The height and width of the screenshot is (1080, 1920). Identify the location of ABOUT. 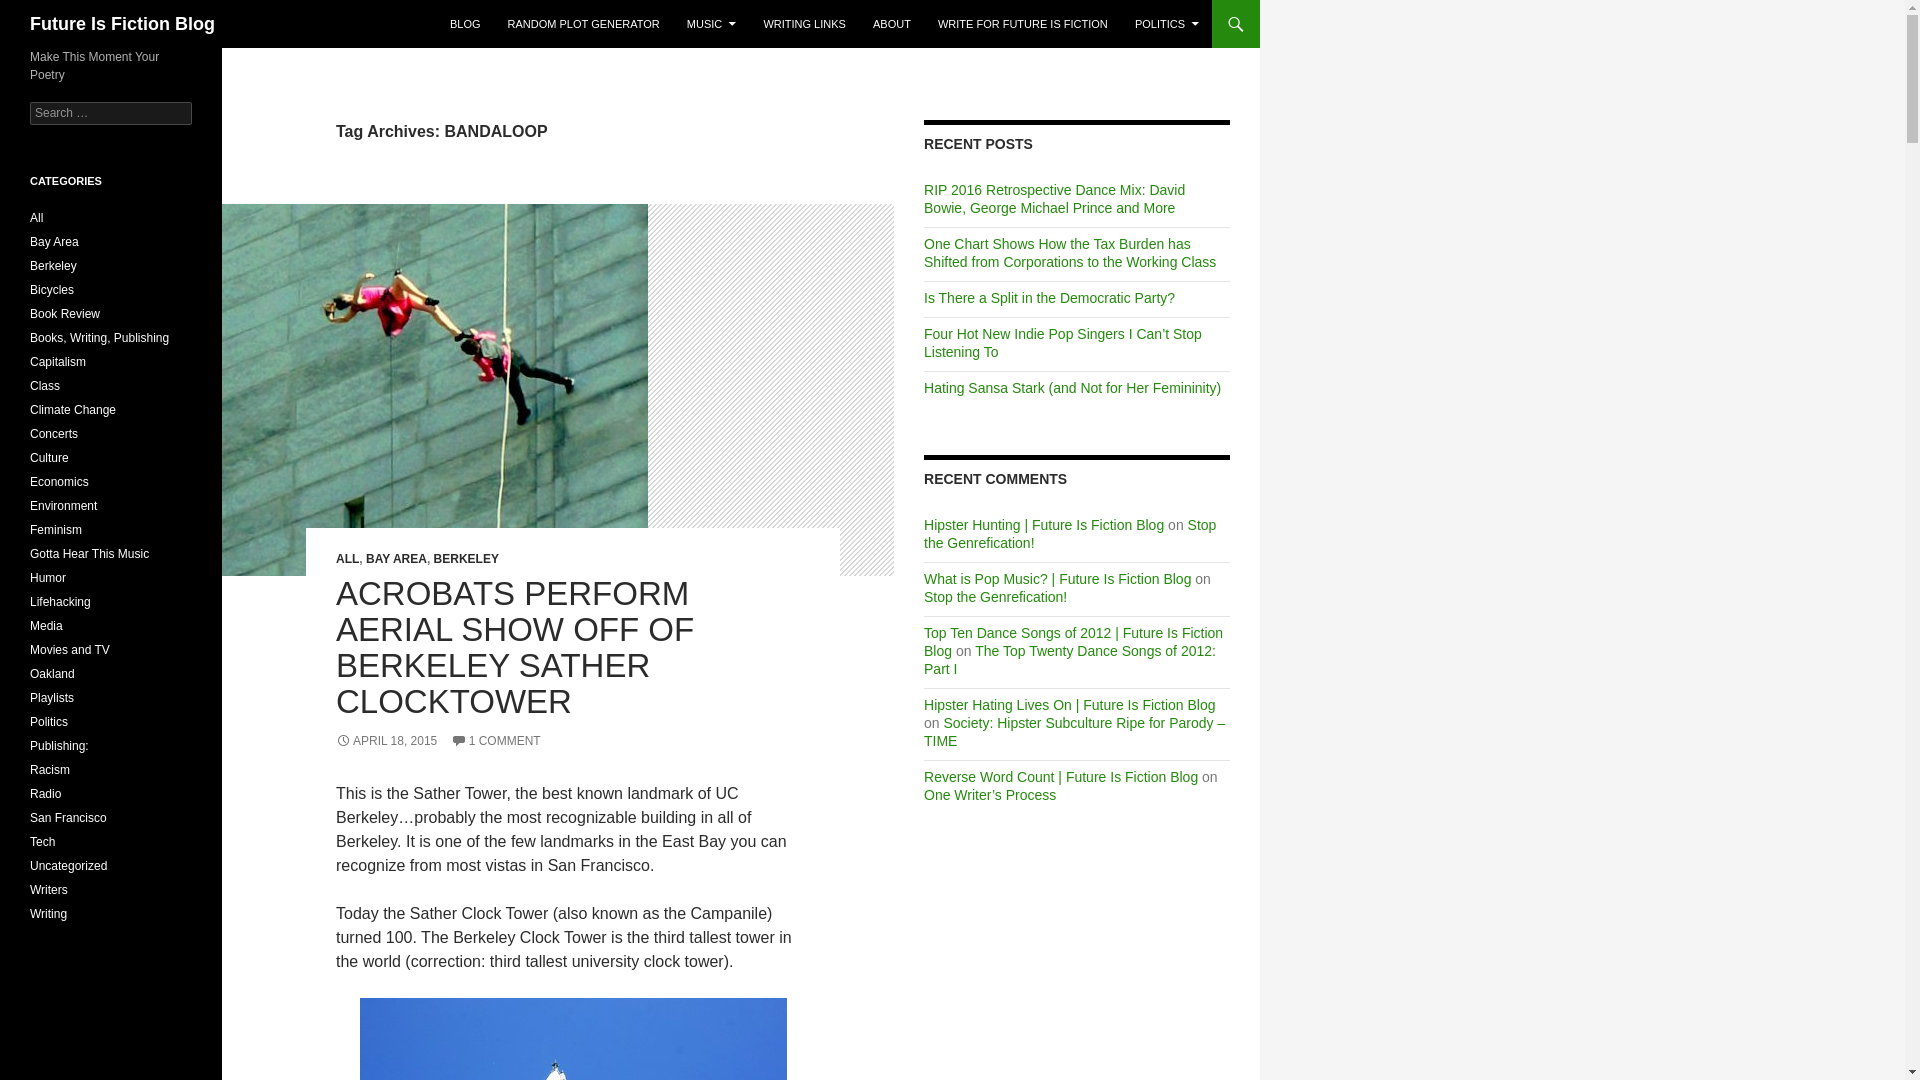
(892, 24).